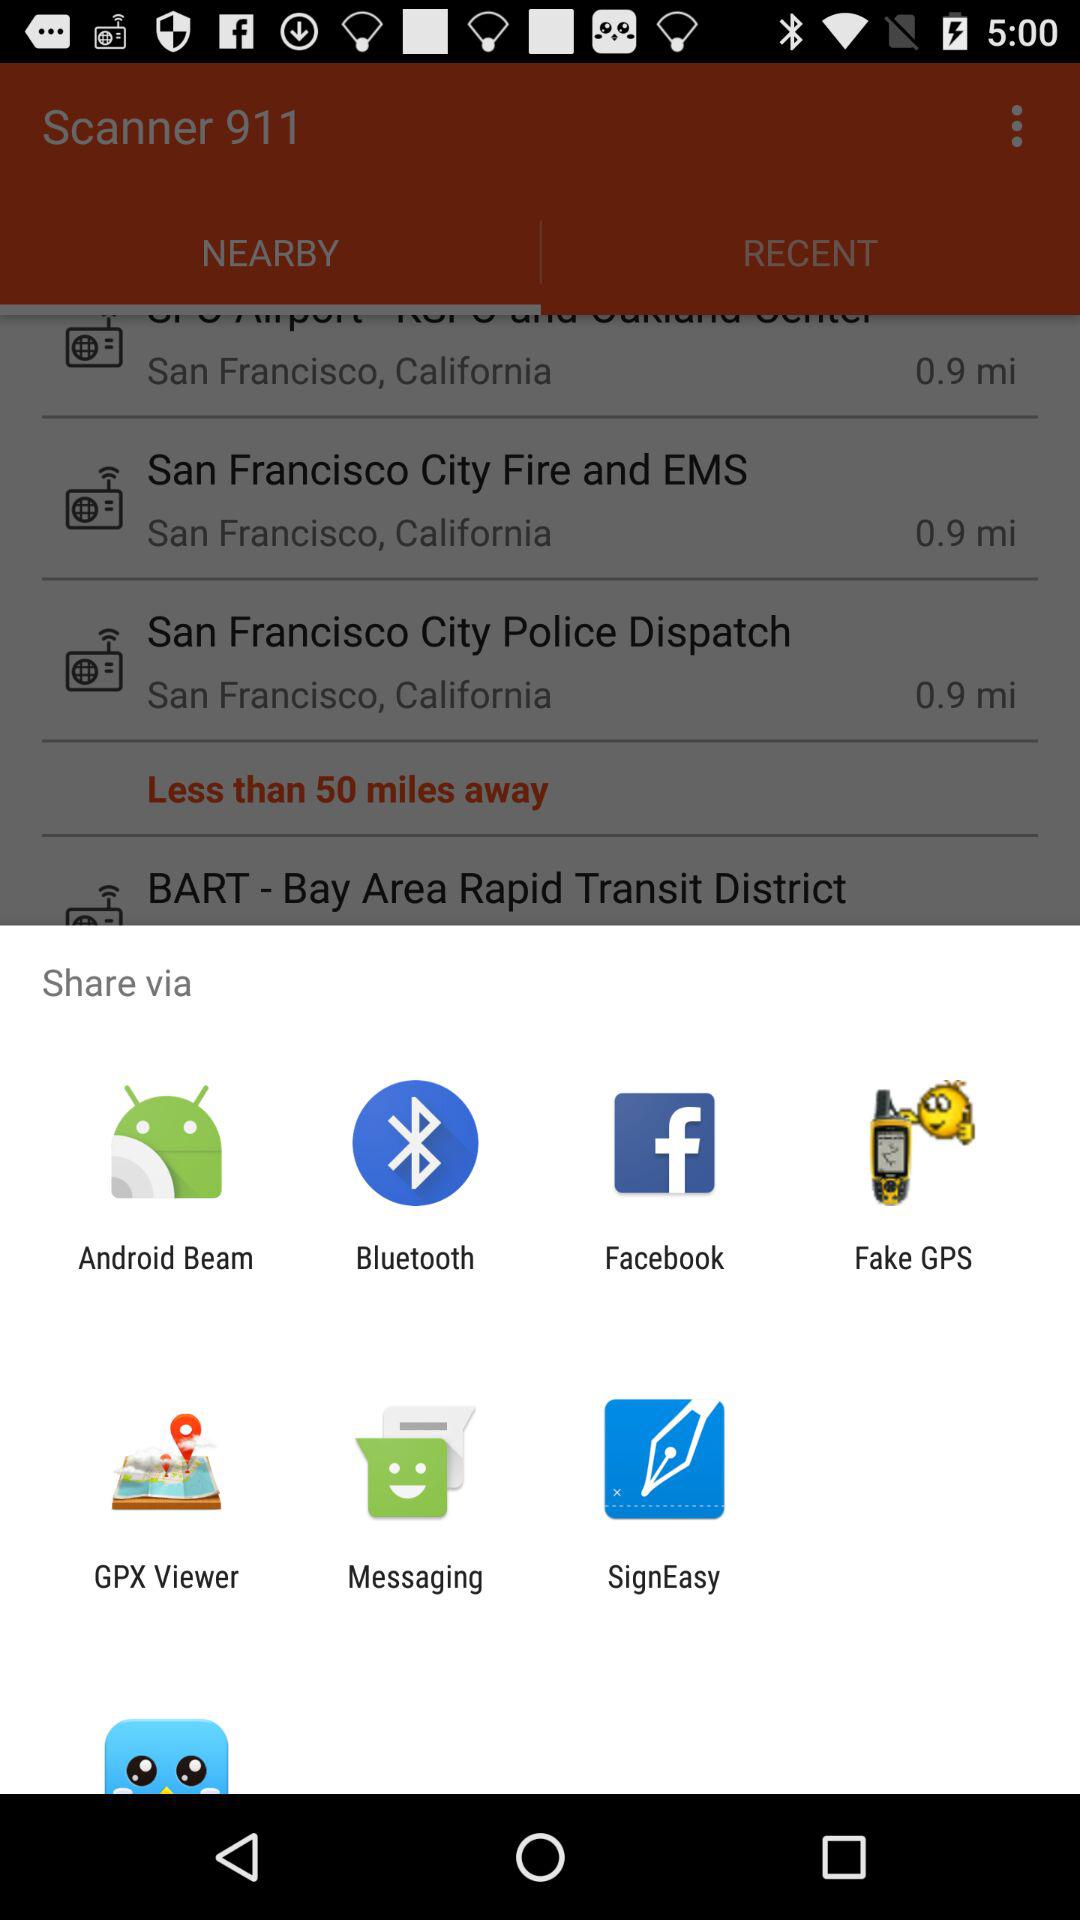  I want to click on turn off the android beam icon, so click(166, 1274).